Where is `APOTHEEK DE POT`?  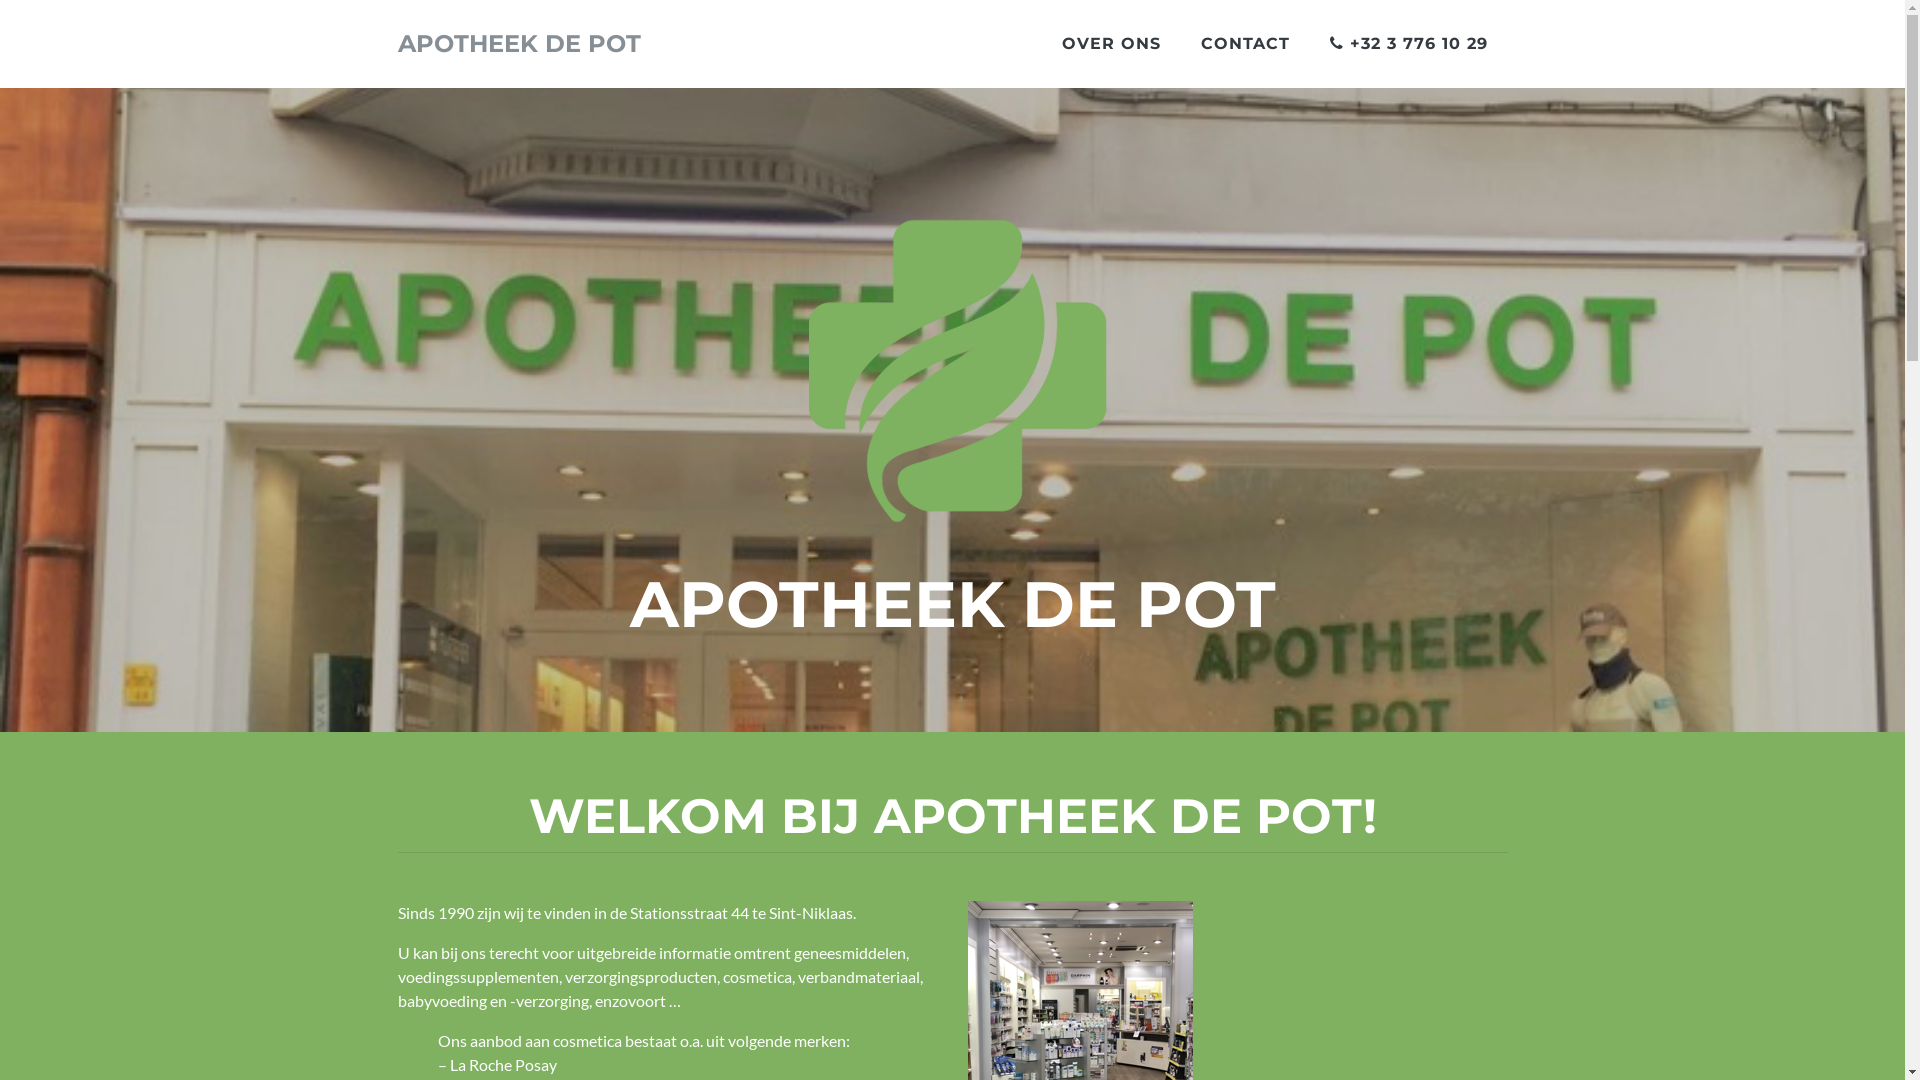
APOTHEEK DE POT is located at coordinates (520, 44).